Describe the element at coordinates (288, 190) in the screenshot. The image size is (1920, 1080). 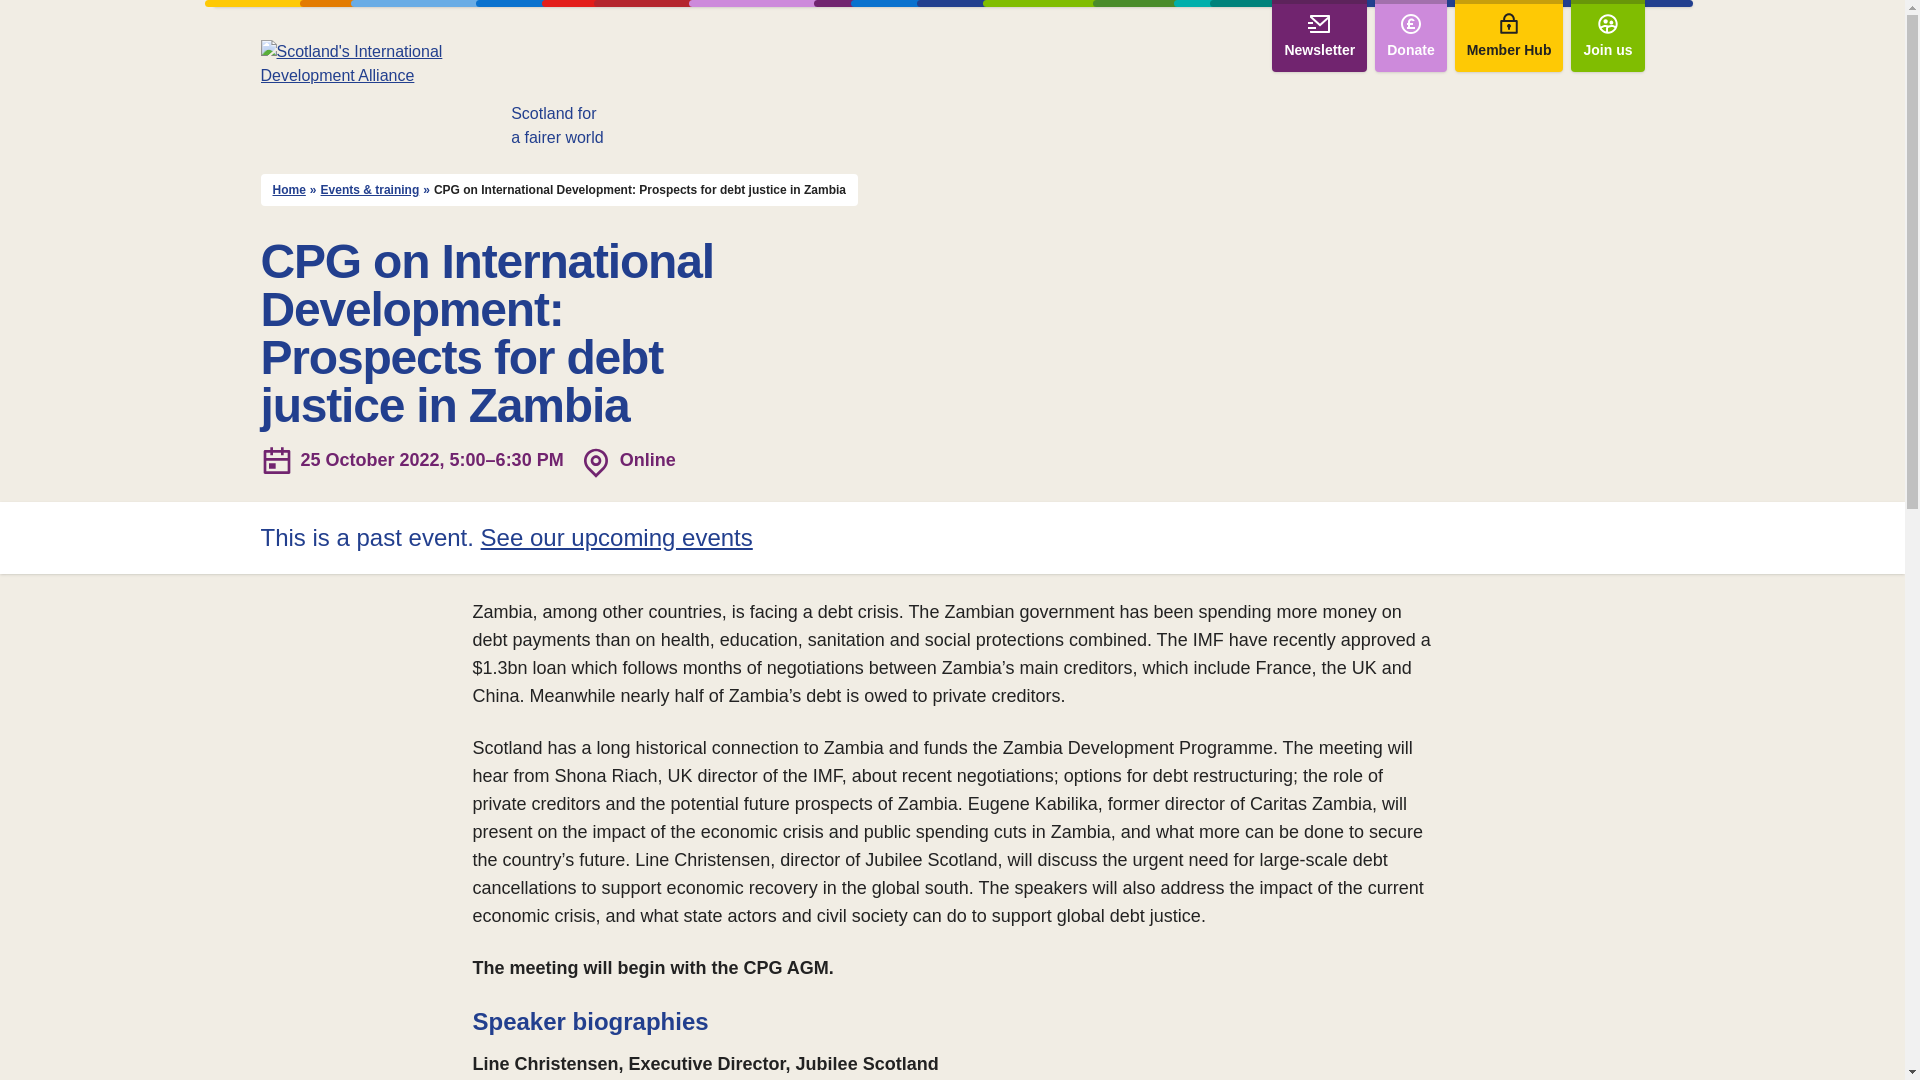
I see `Go to Scotland's International Development Alliance.` at that location.